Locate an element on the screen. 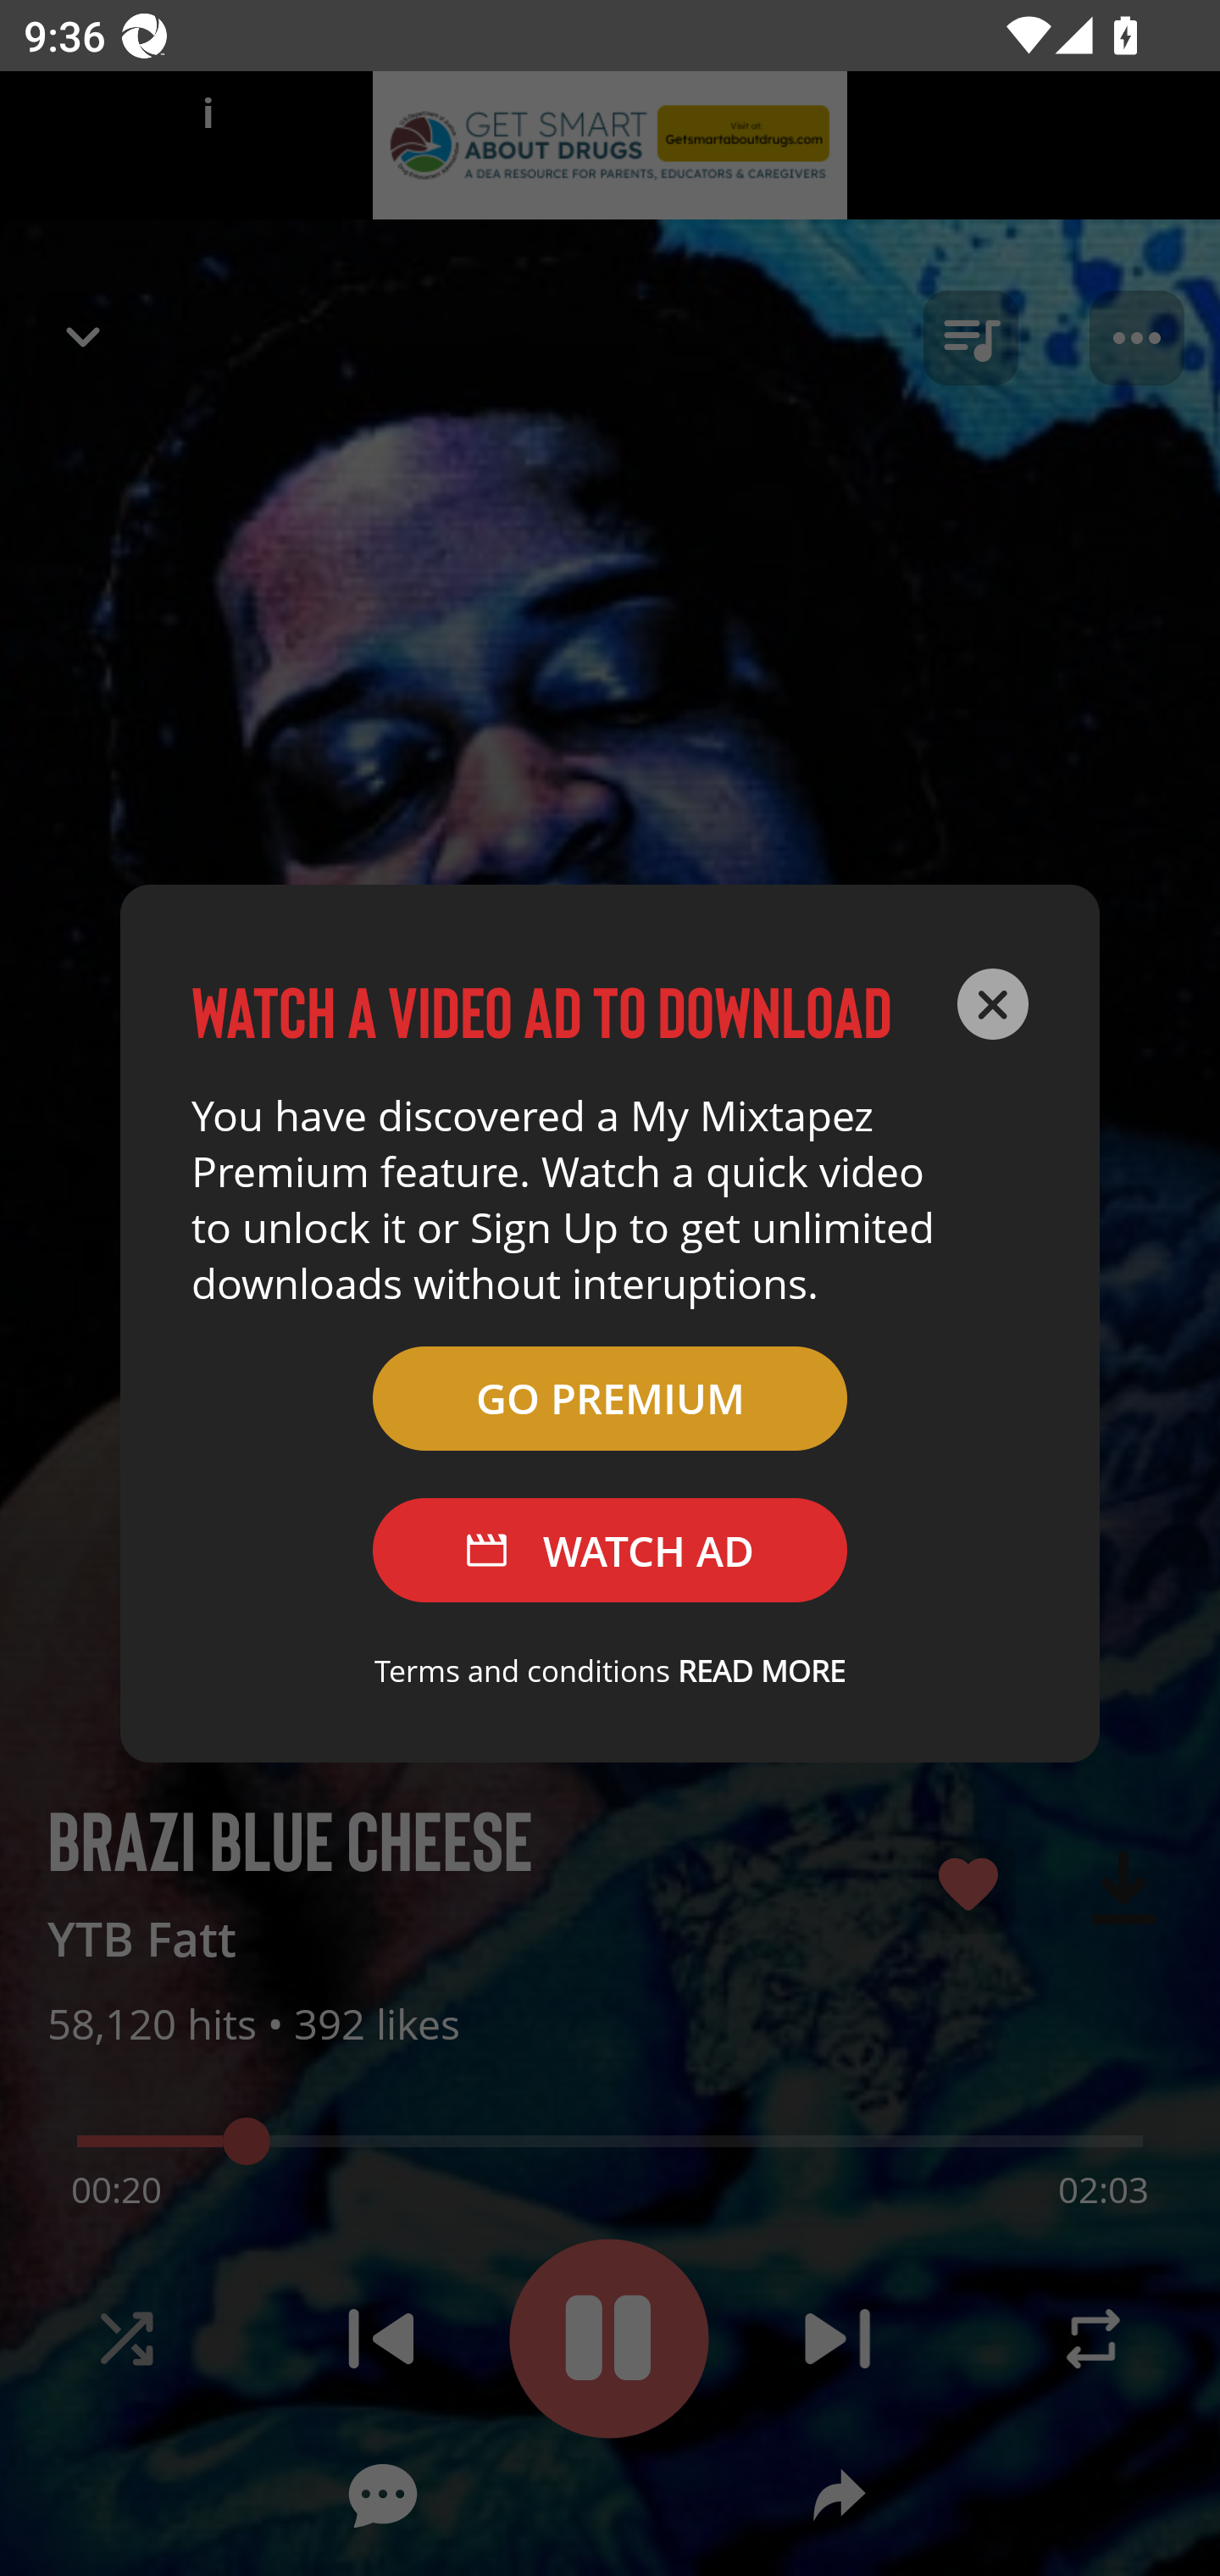  GO PREMIUM is located at coordinates (610, 1398).